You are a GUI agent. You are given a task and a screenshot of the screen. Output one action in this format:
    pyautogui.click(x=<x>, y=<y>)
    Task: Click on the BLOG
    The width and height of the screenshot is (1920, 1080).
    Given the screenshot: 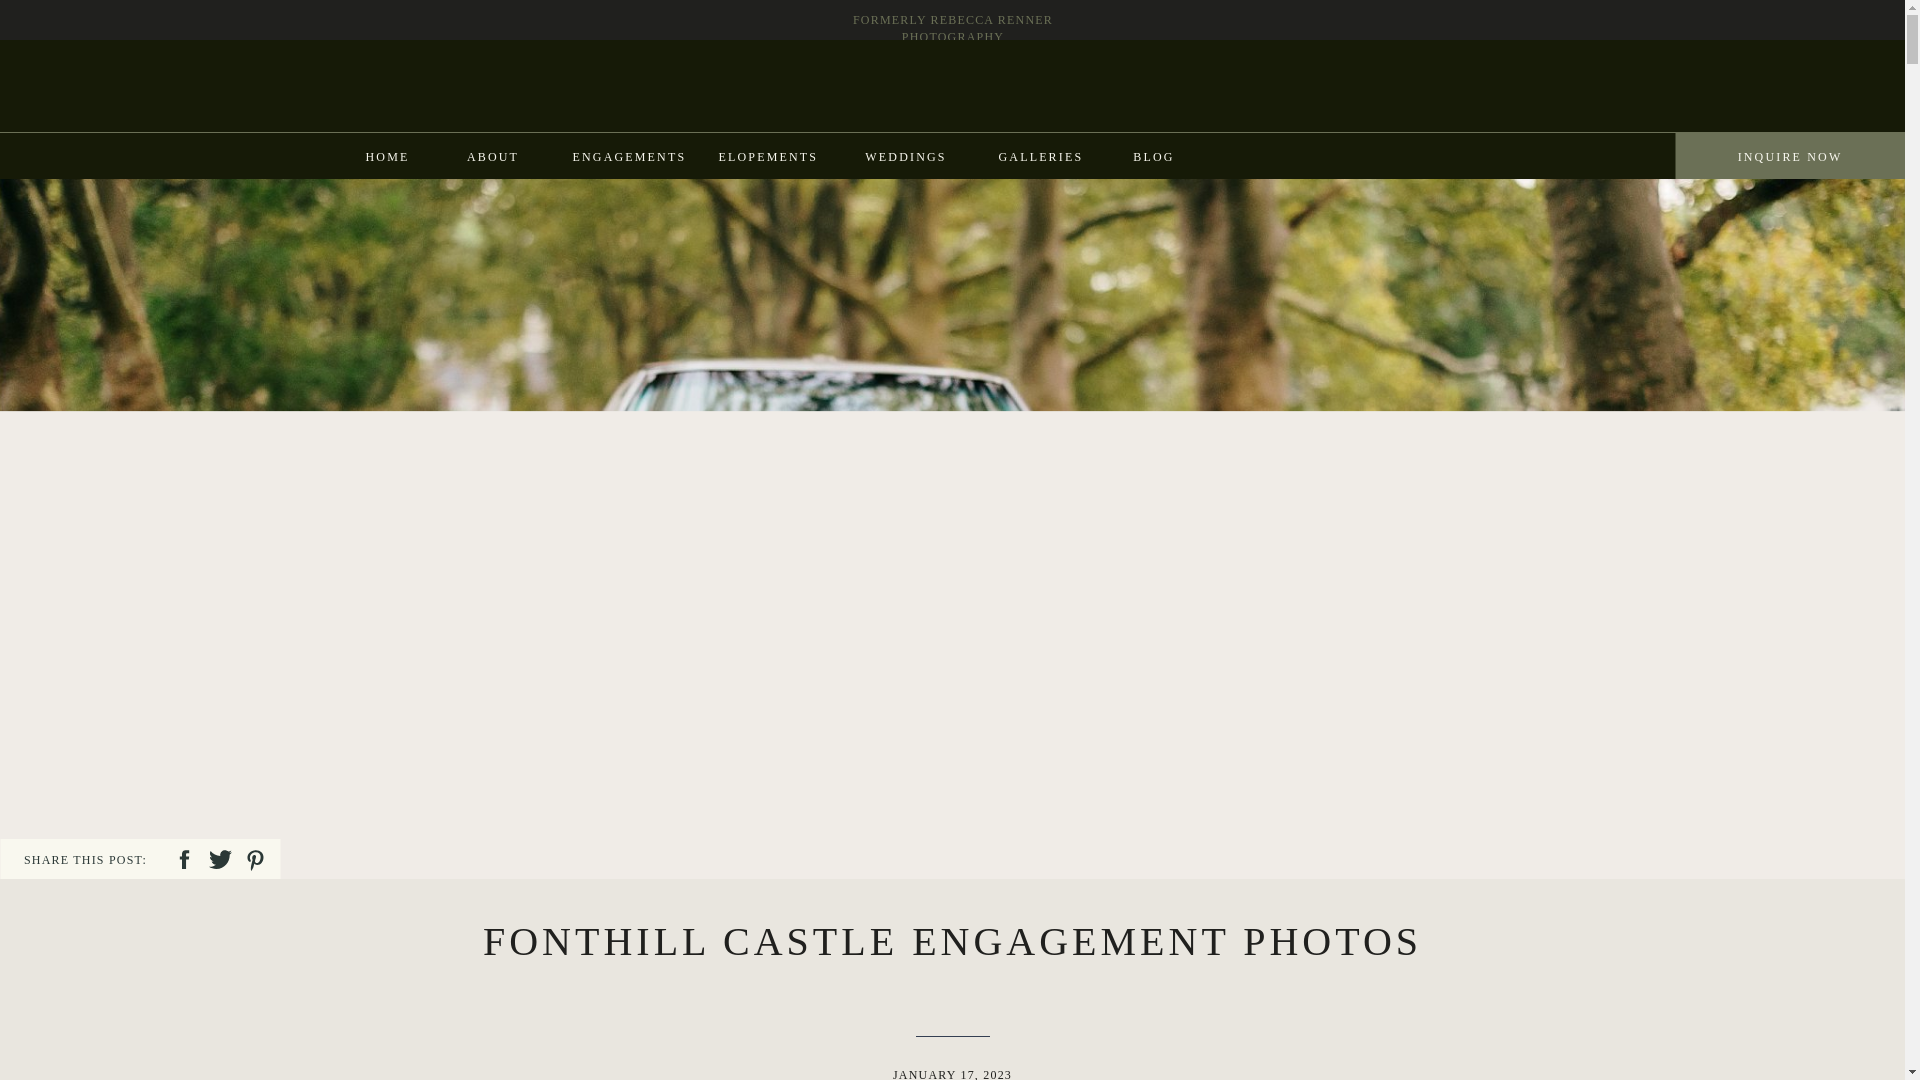 What is the action you would take?
    pyautogui.click(x=1152, y=156)
    